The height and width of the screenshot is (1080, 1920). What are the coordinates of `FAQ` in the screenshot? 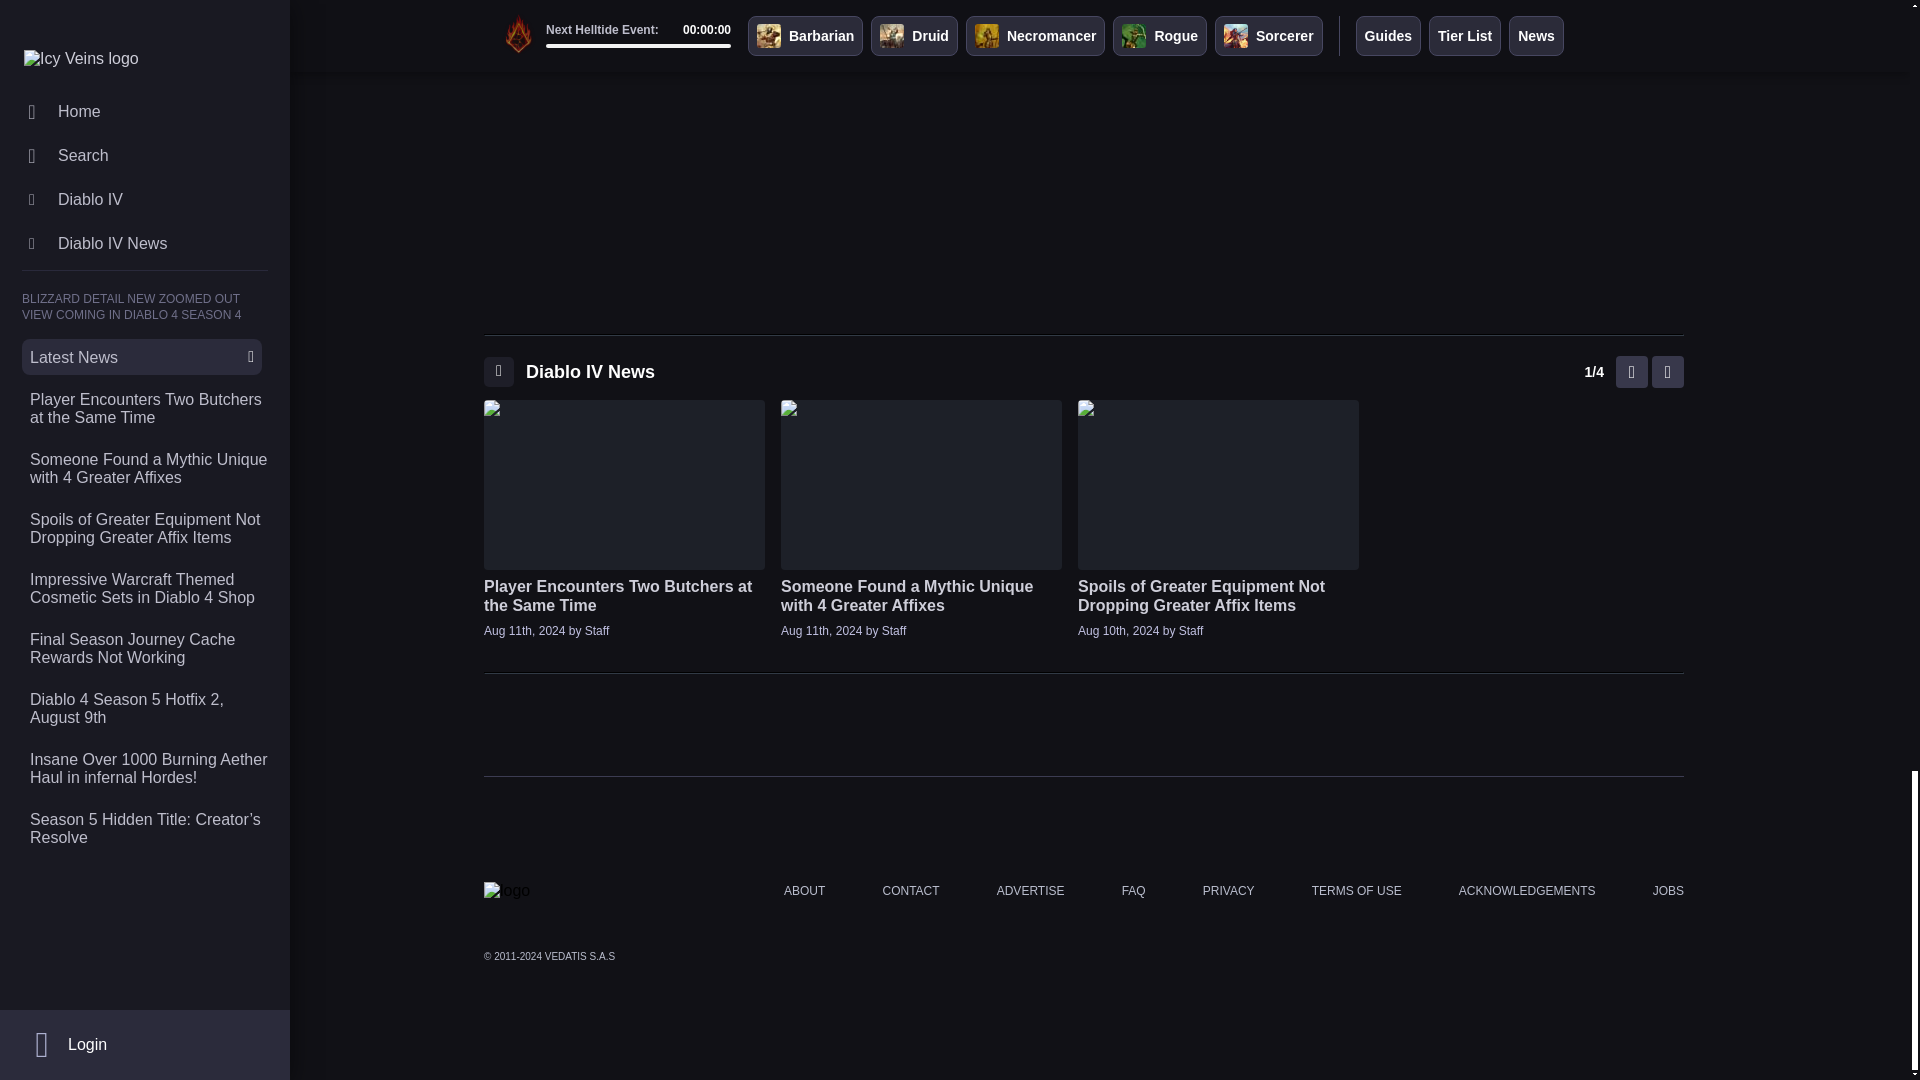 It's located at (1134, 891).